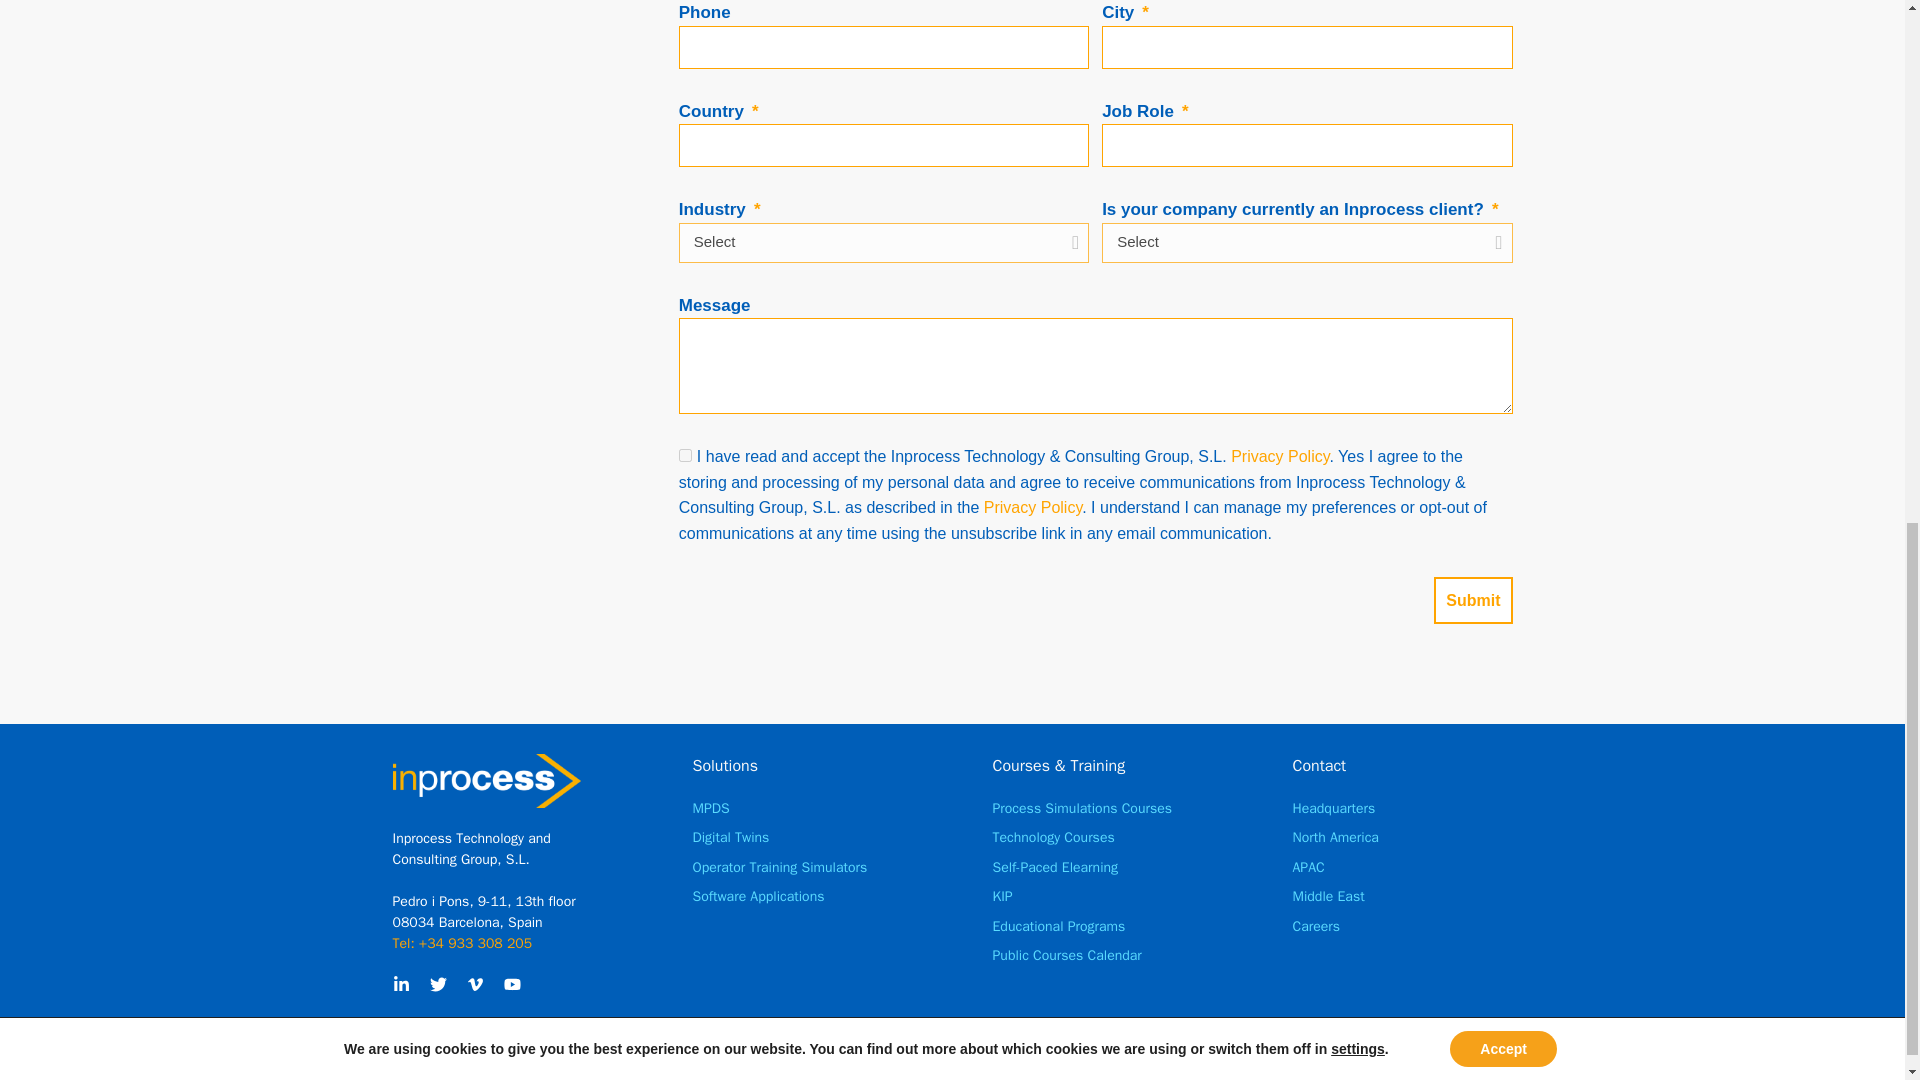  What do you see at coordinates (1032, 507) in the screenshot?
I see `Privacy Policy` at bounding box center [1032, 507].